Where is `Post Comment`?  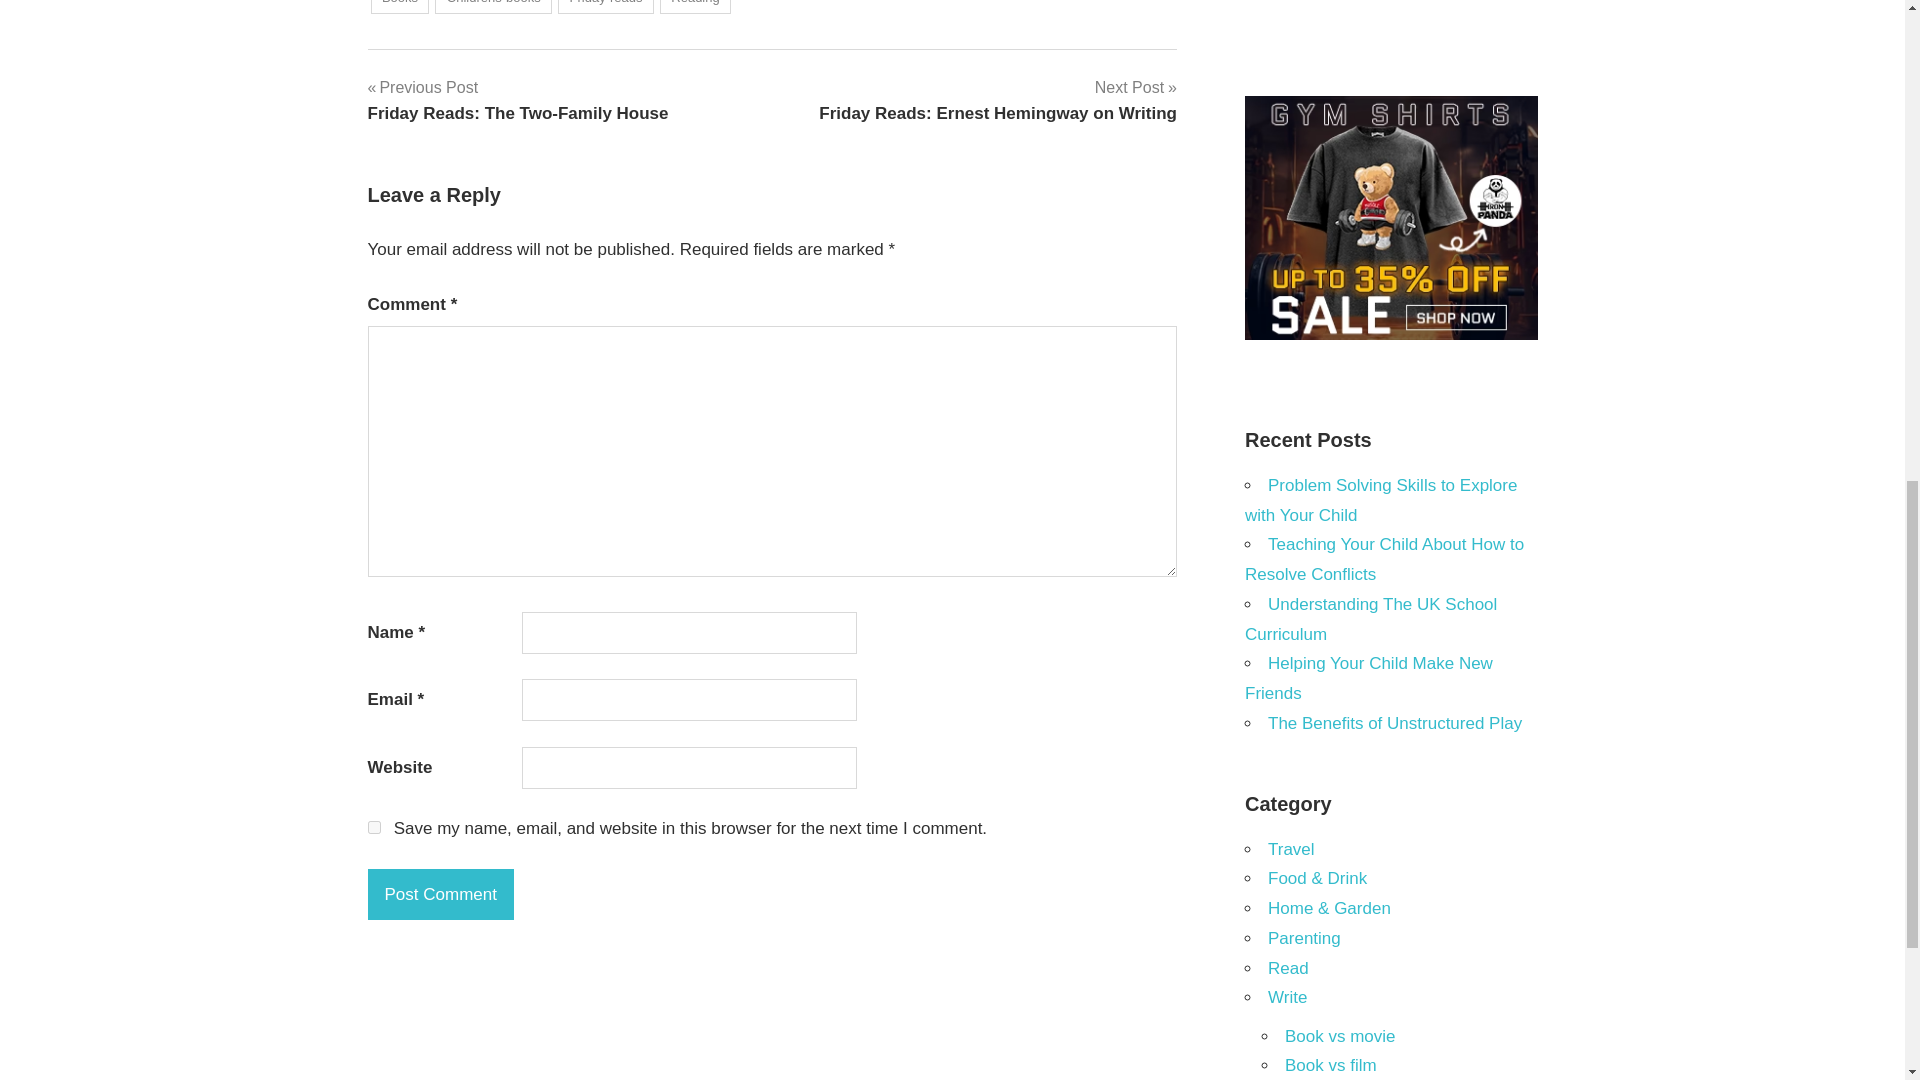 Post Comment is located at coordinates (606, 8).